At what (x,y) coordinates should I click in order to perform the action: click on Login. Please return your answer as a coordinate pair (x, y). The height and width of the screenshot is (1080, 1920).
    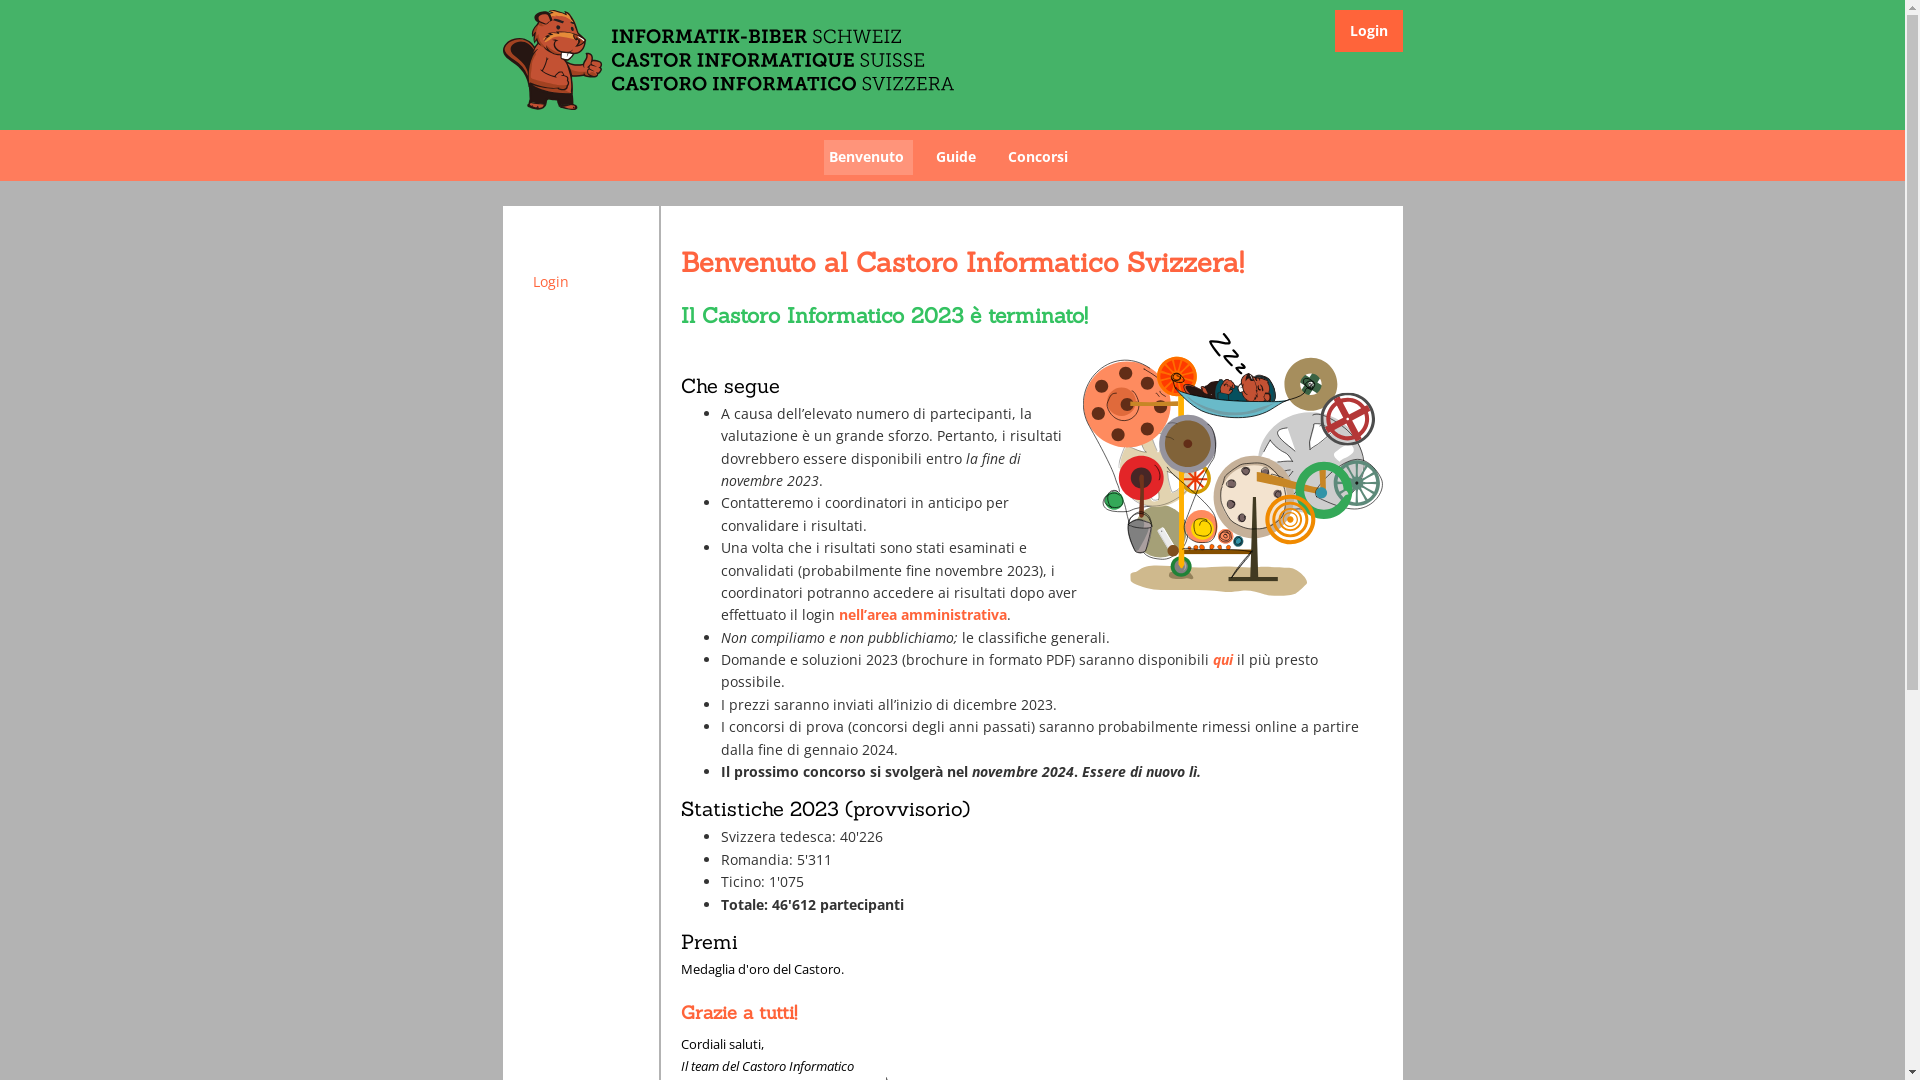
    Looking at the image, I should click on (582, 282).